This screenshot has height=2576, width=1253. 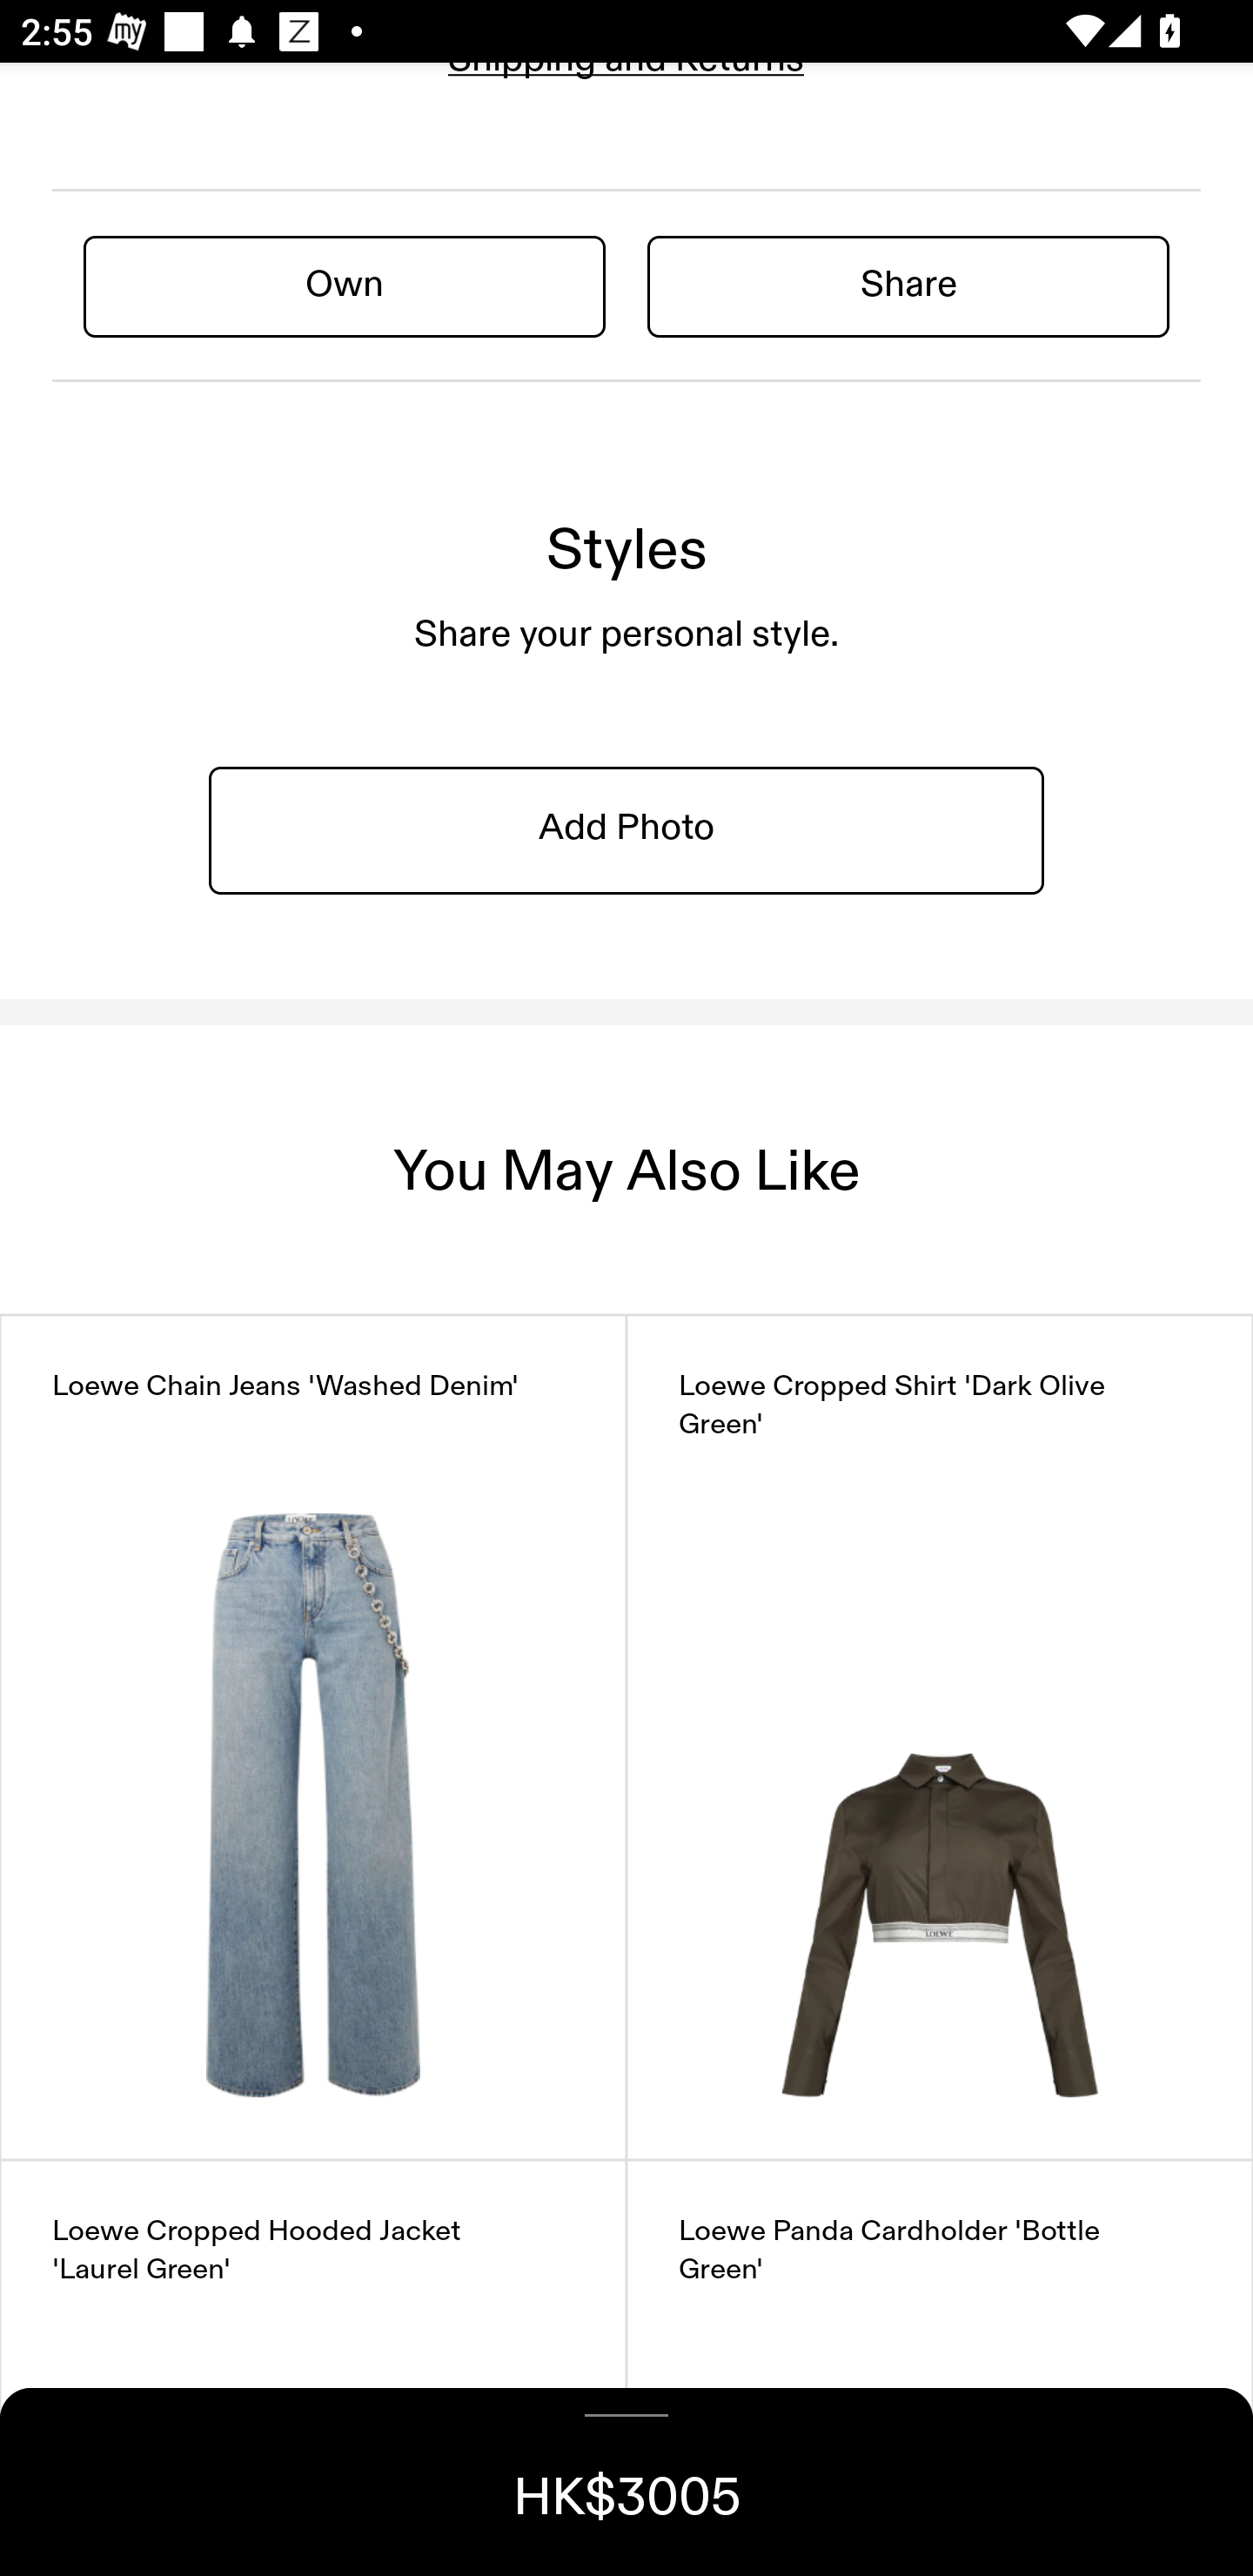 I want to click on Loewe Chain Jeans 'Washed Denim', so click(x=313, y=1737).